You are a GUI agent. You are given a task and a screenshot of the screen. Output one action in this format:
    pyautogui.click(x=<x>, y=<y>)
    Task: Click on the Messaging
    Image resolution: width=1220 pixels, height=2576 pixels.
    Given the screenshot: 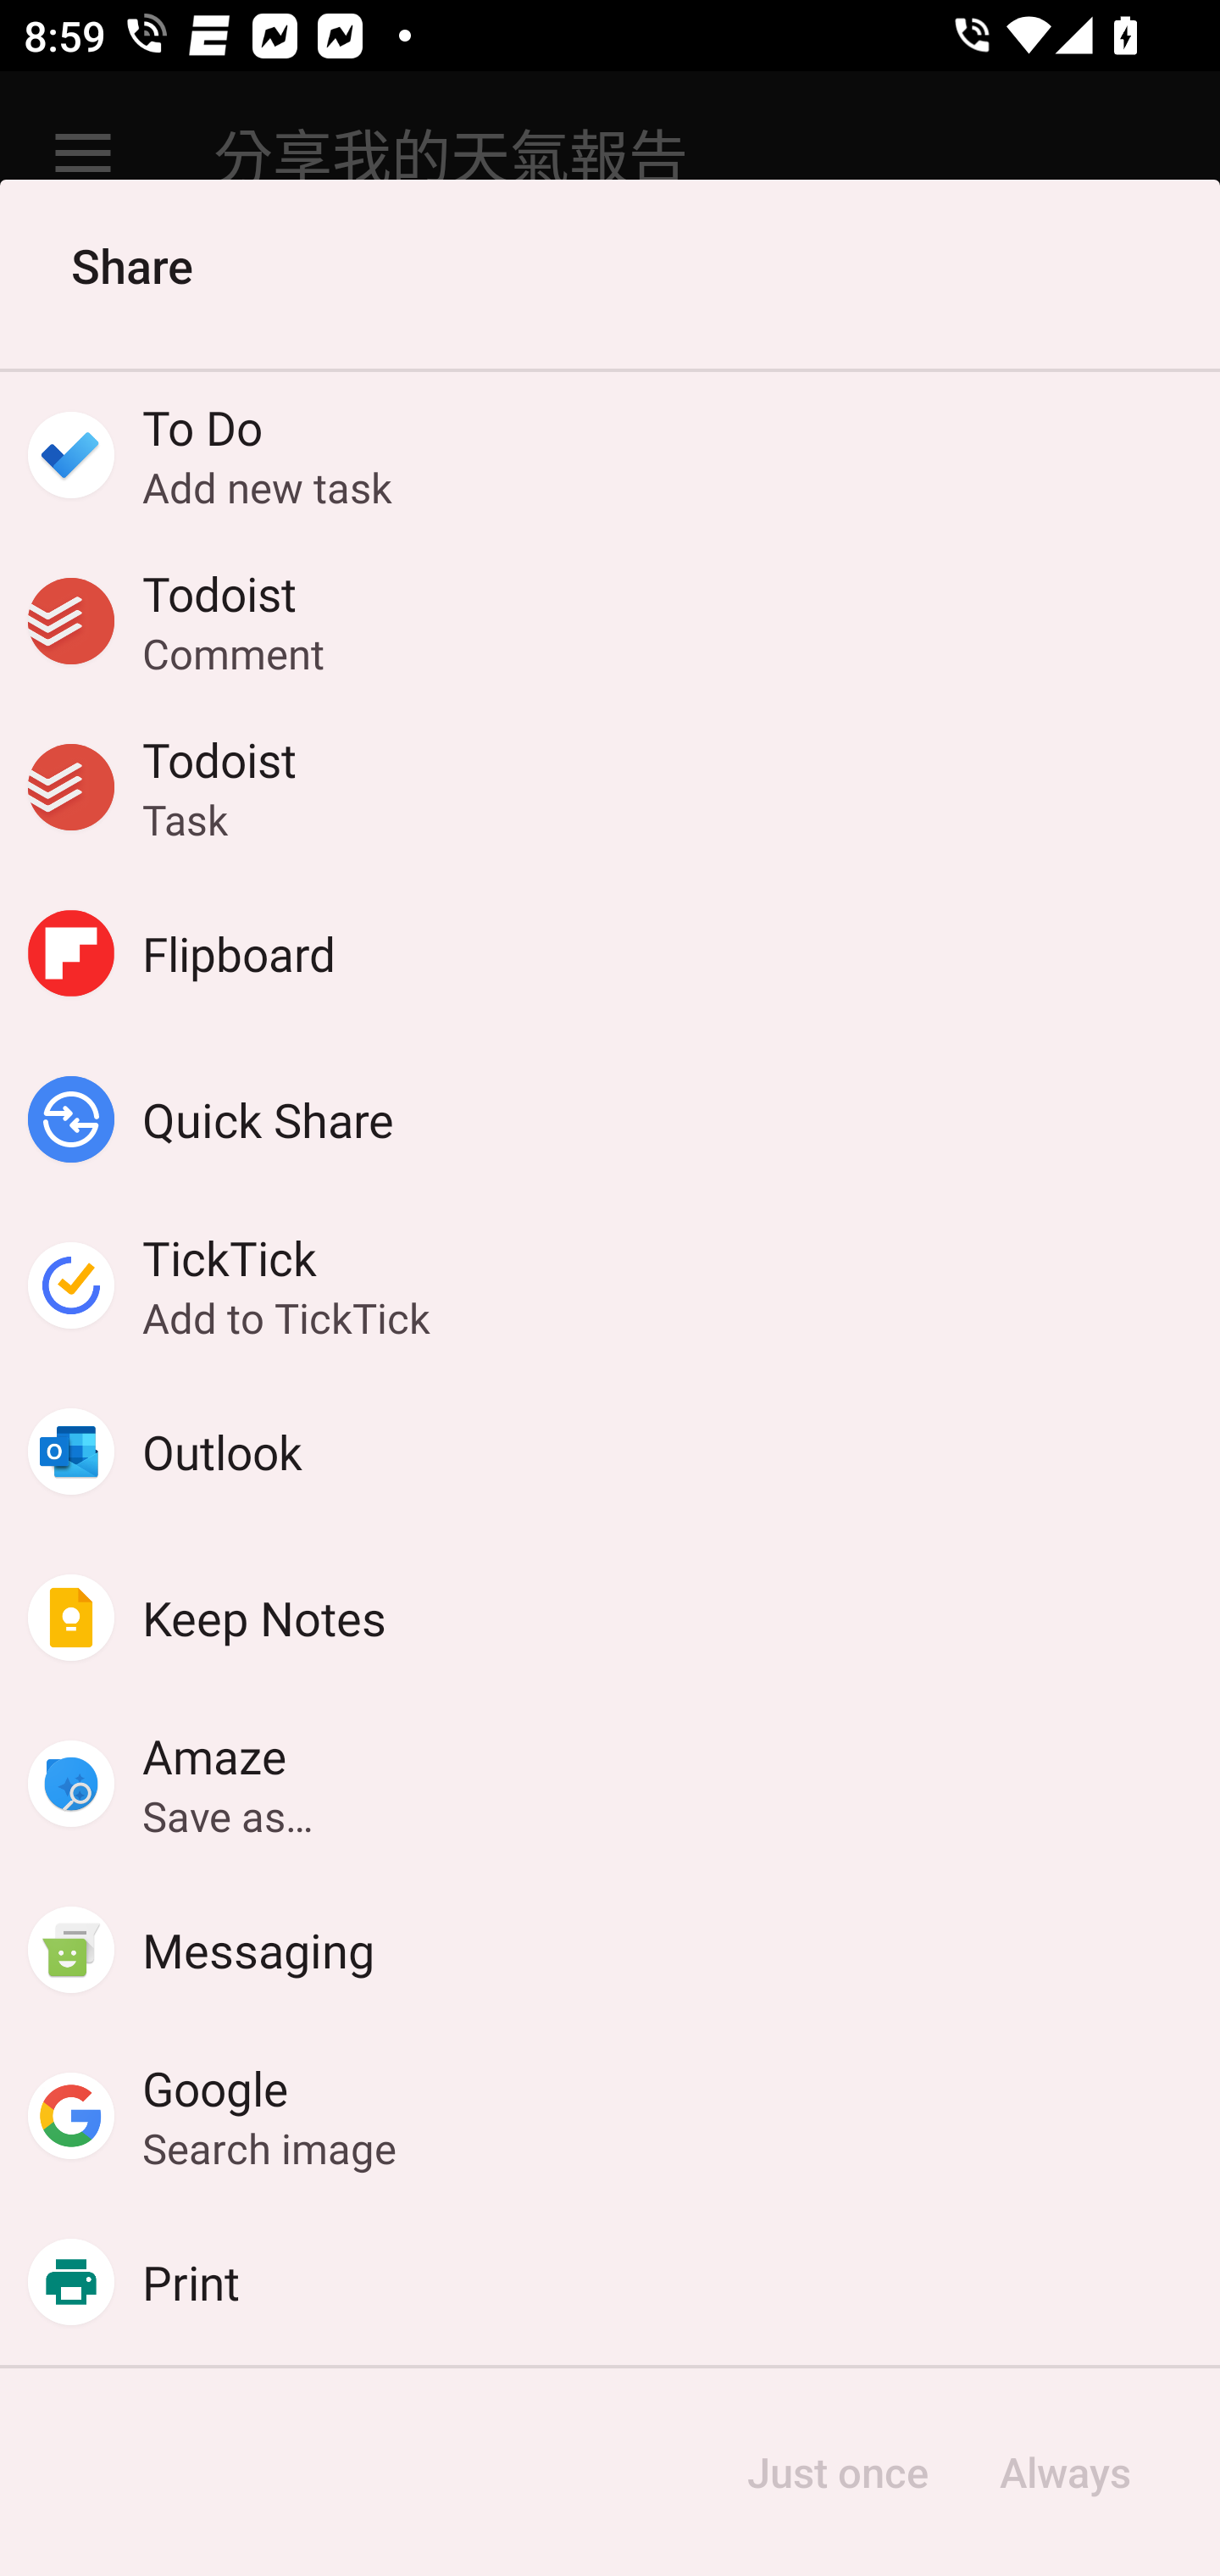 What is the action you would take?
    pyautogui.click(x=610, y=1950)
    